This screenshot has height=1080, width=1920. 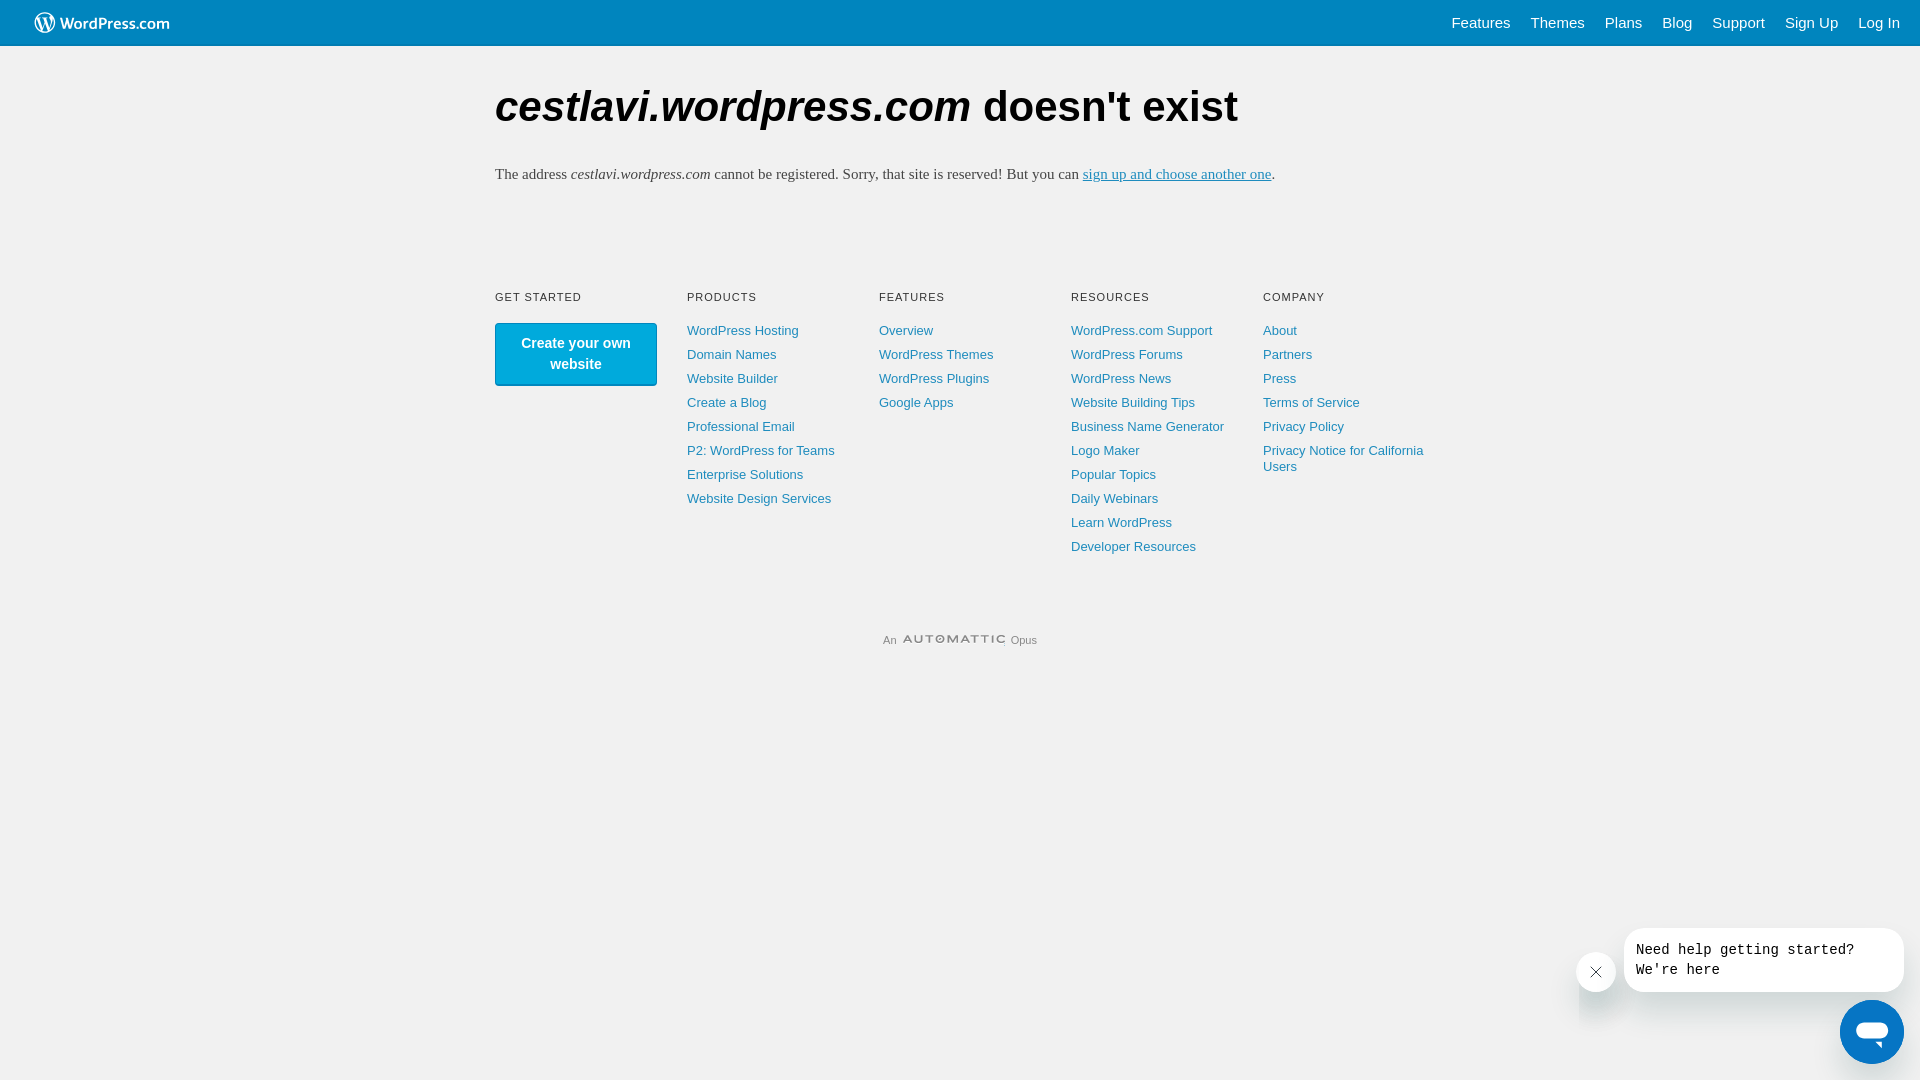 I want to click on Log In, so click(x=1879, y=23).